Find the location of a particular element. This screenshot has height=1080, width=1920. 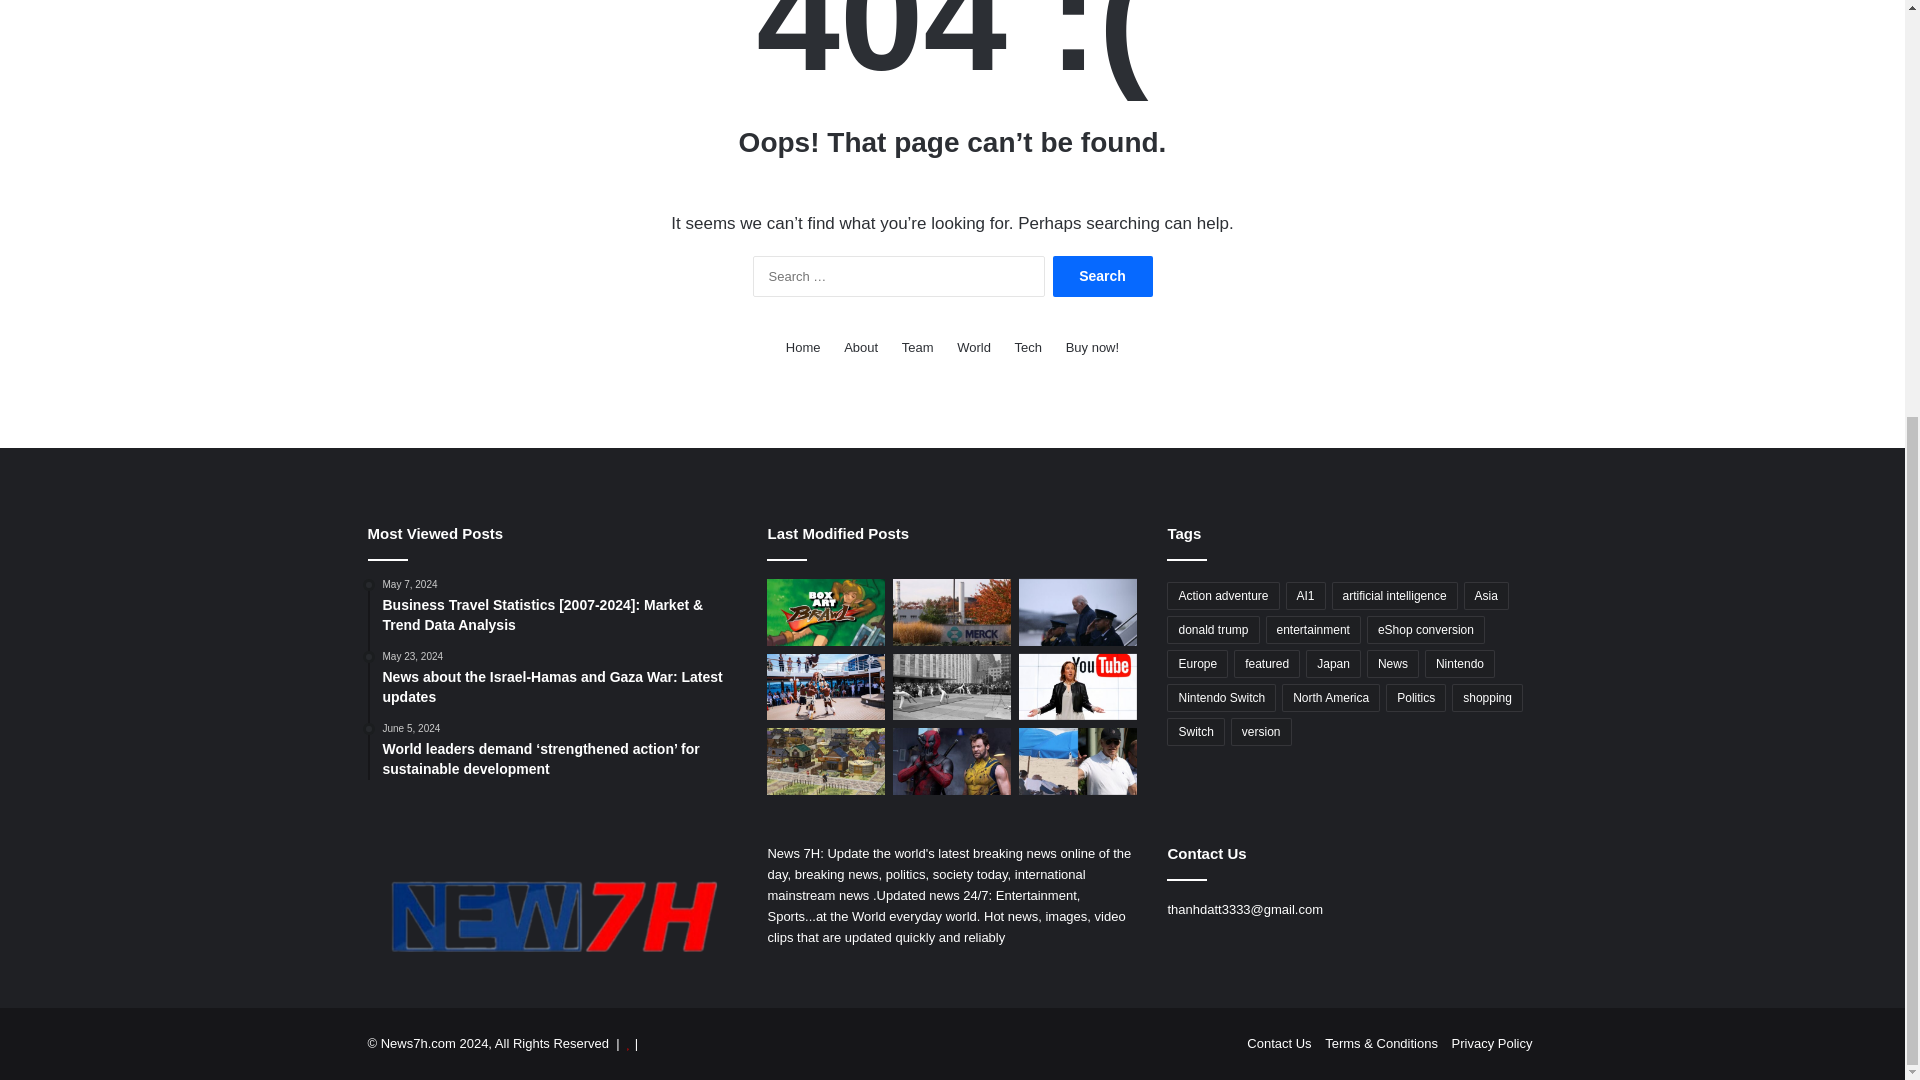

eShop conversion is located at coordinates (1426, 629).